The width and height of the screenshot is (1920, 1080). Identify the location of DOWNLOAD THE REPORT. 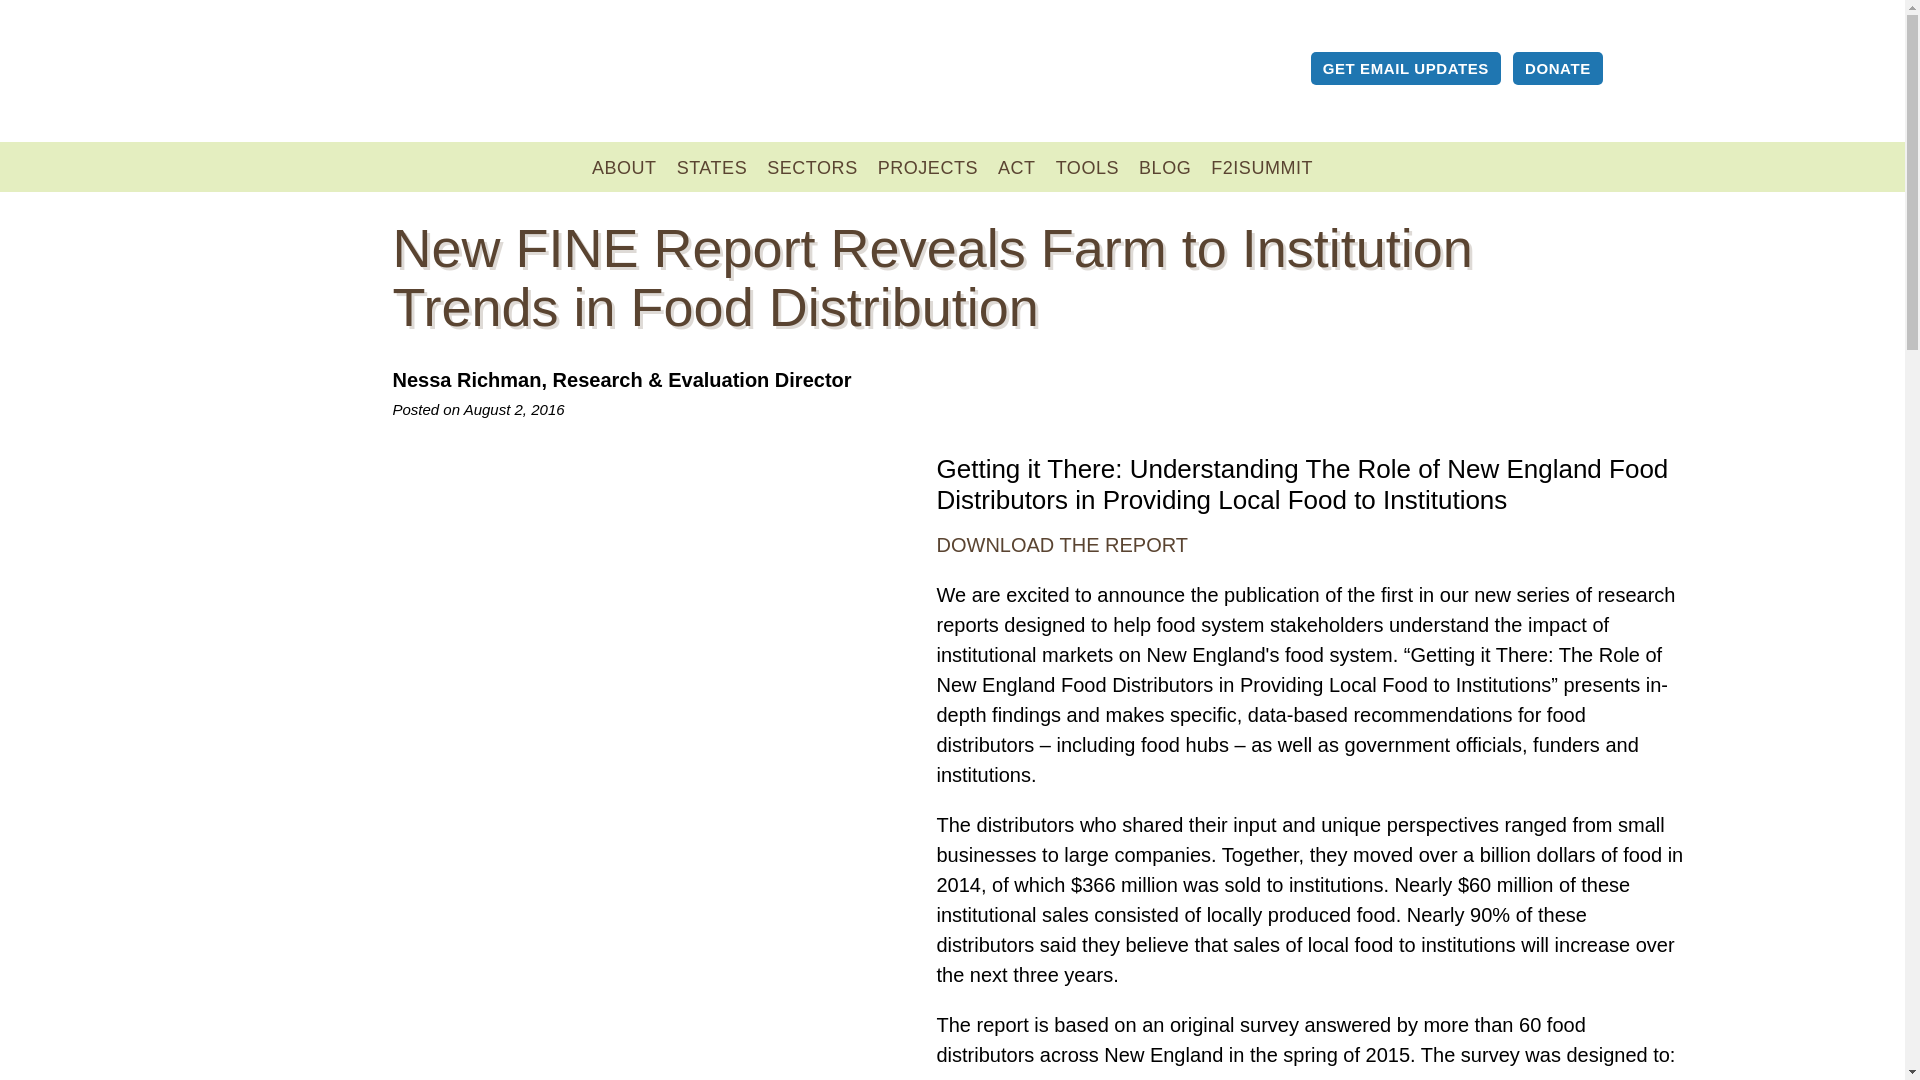
(1062, 544).